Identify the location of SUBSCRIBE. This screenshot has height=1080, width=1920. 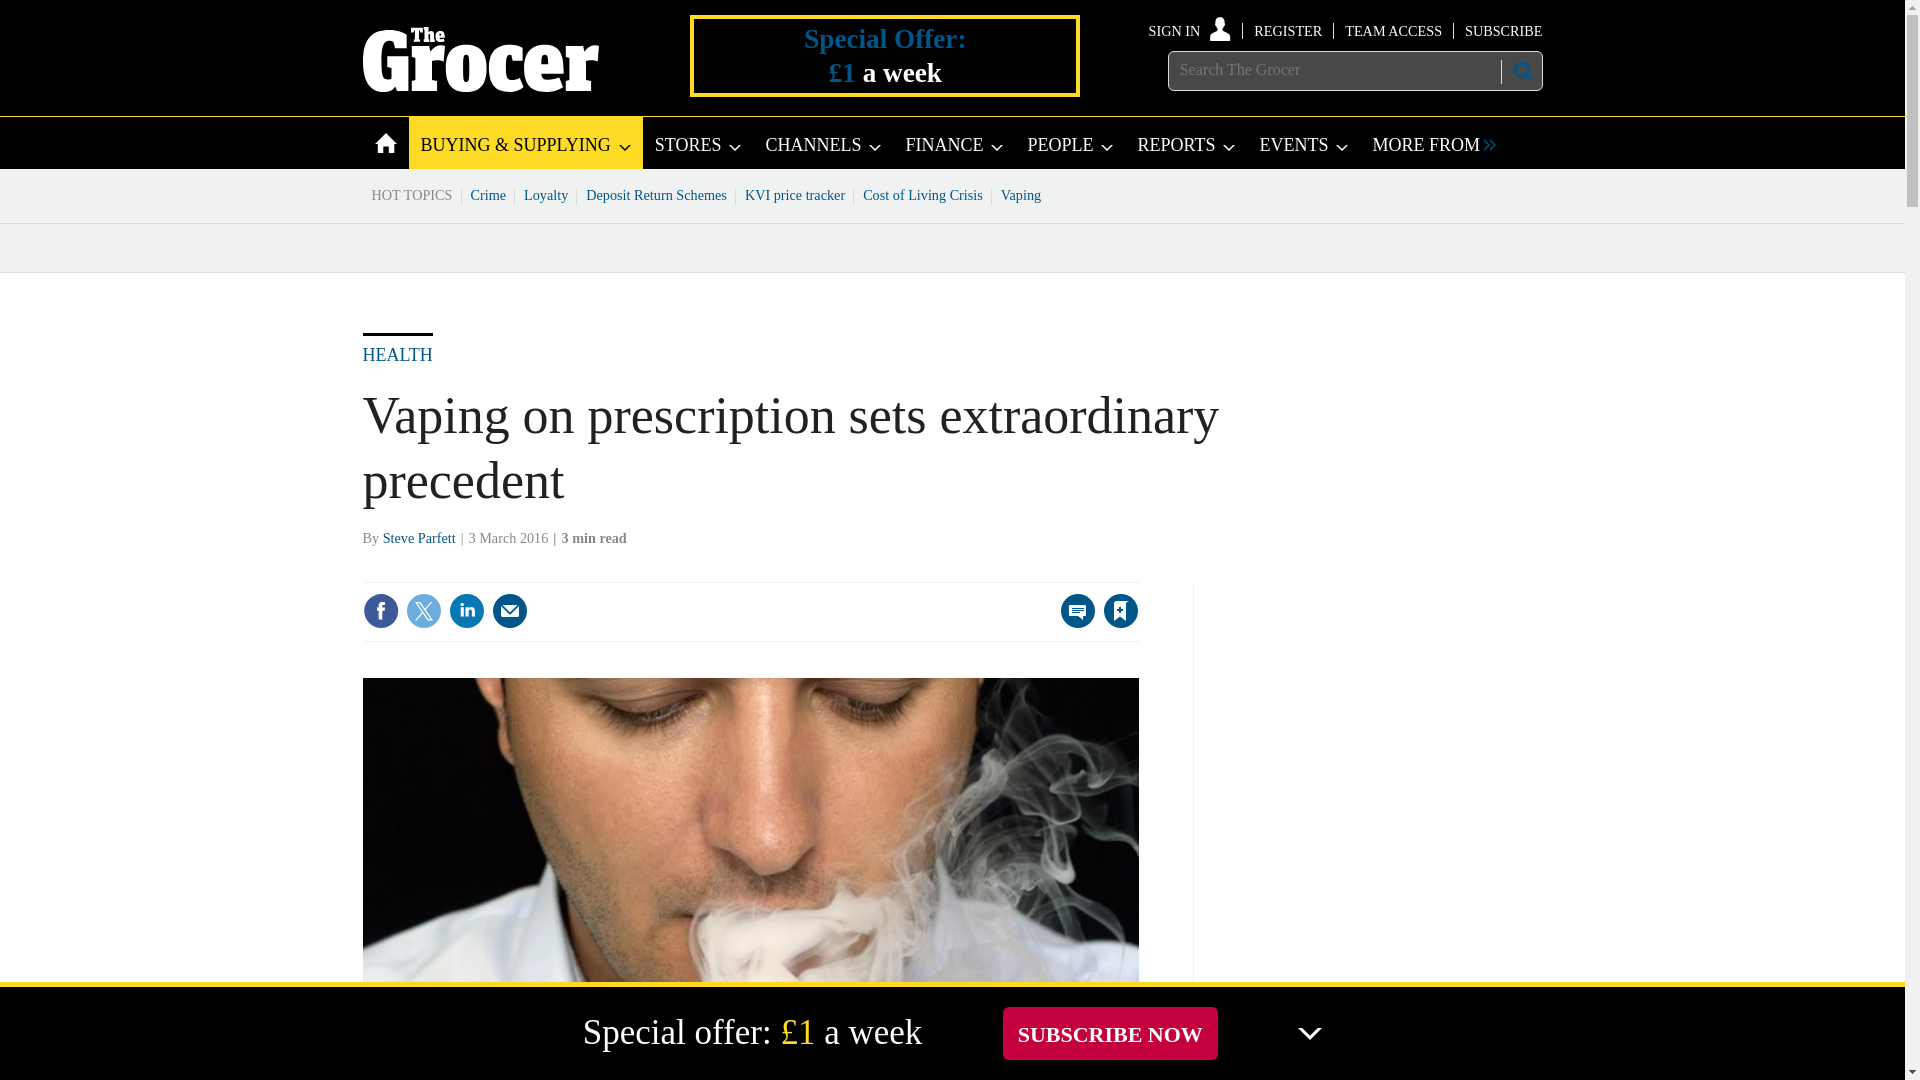
(1502, 30).